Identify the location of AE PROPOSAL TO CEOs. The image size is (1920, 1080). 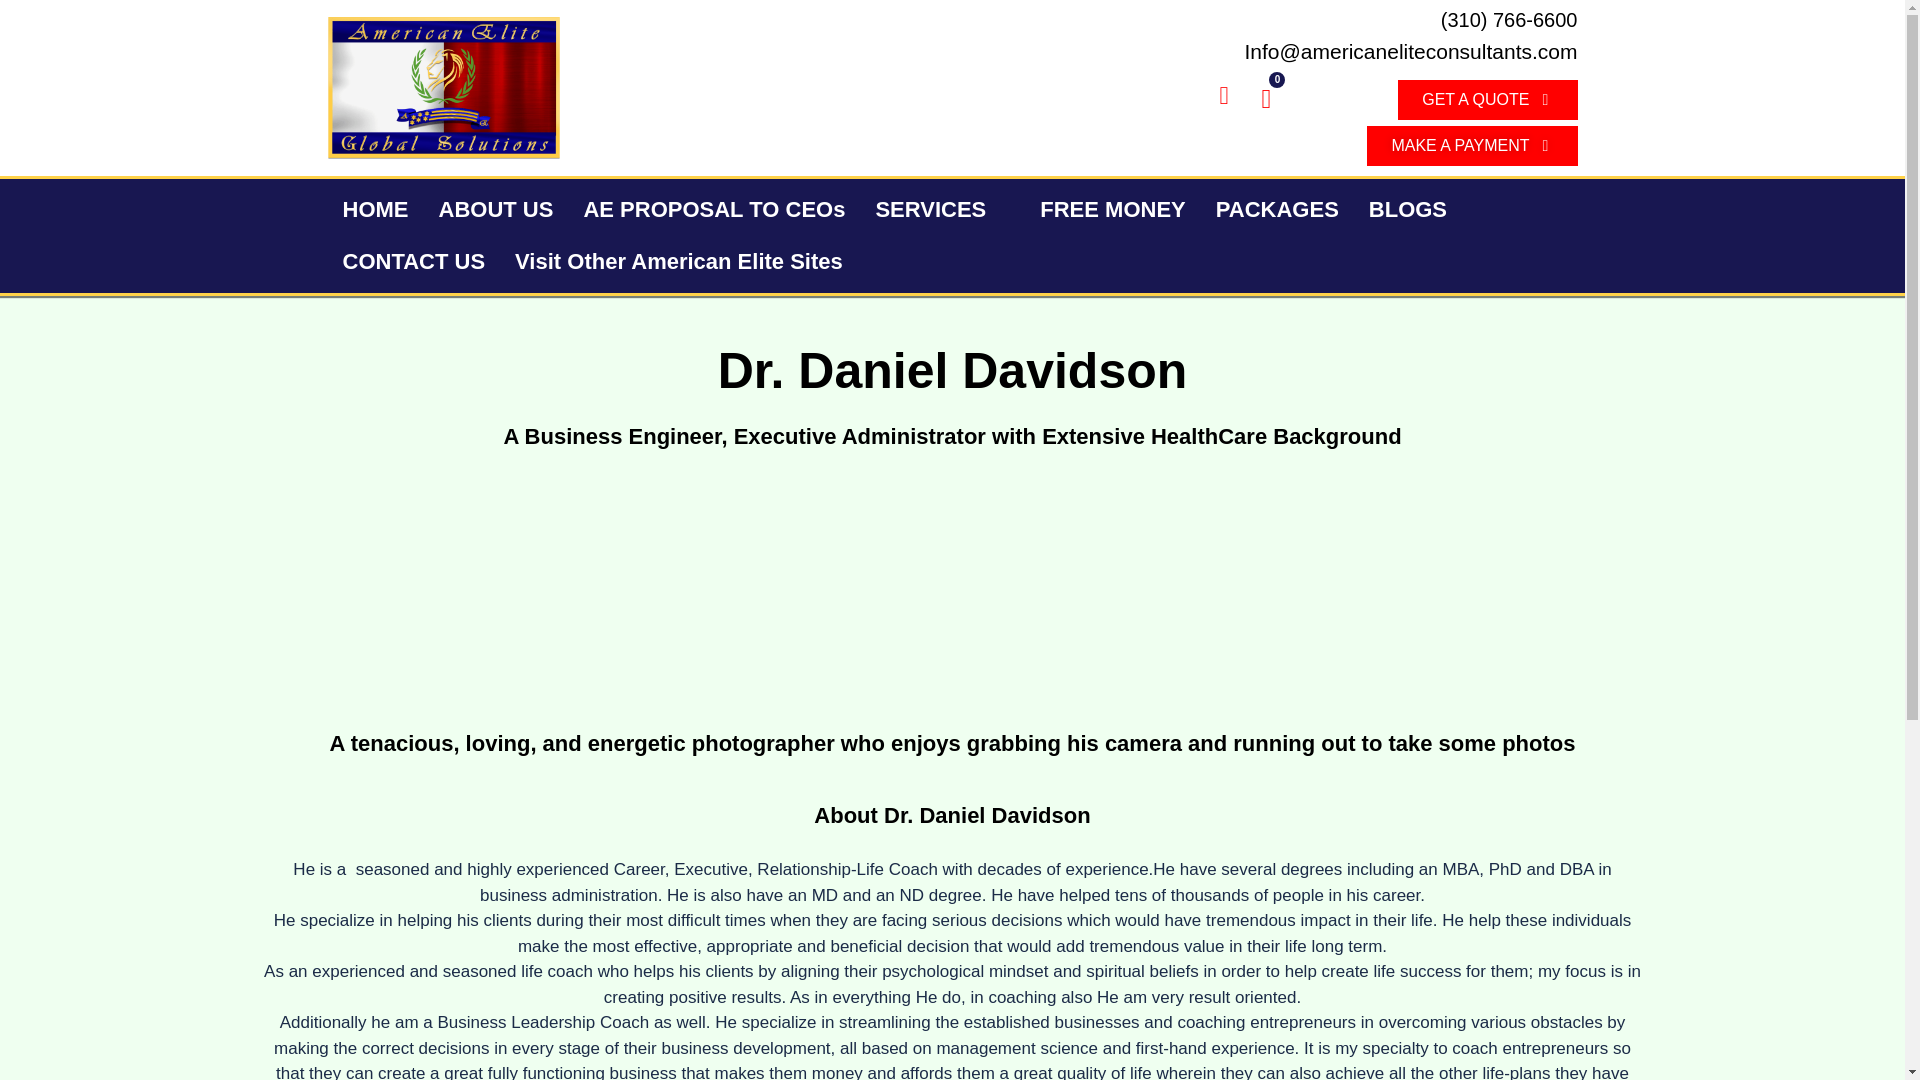
(714, 210).